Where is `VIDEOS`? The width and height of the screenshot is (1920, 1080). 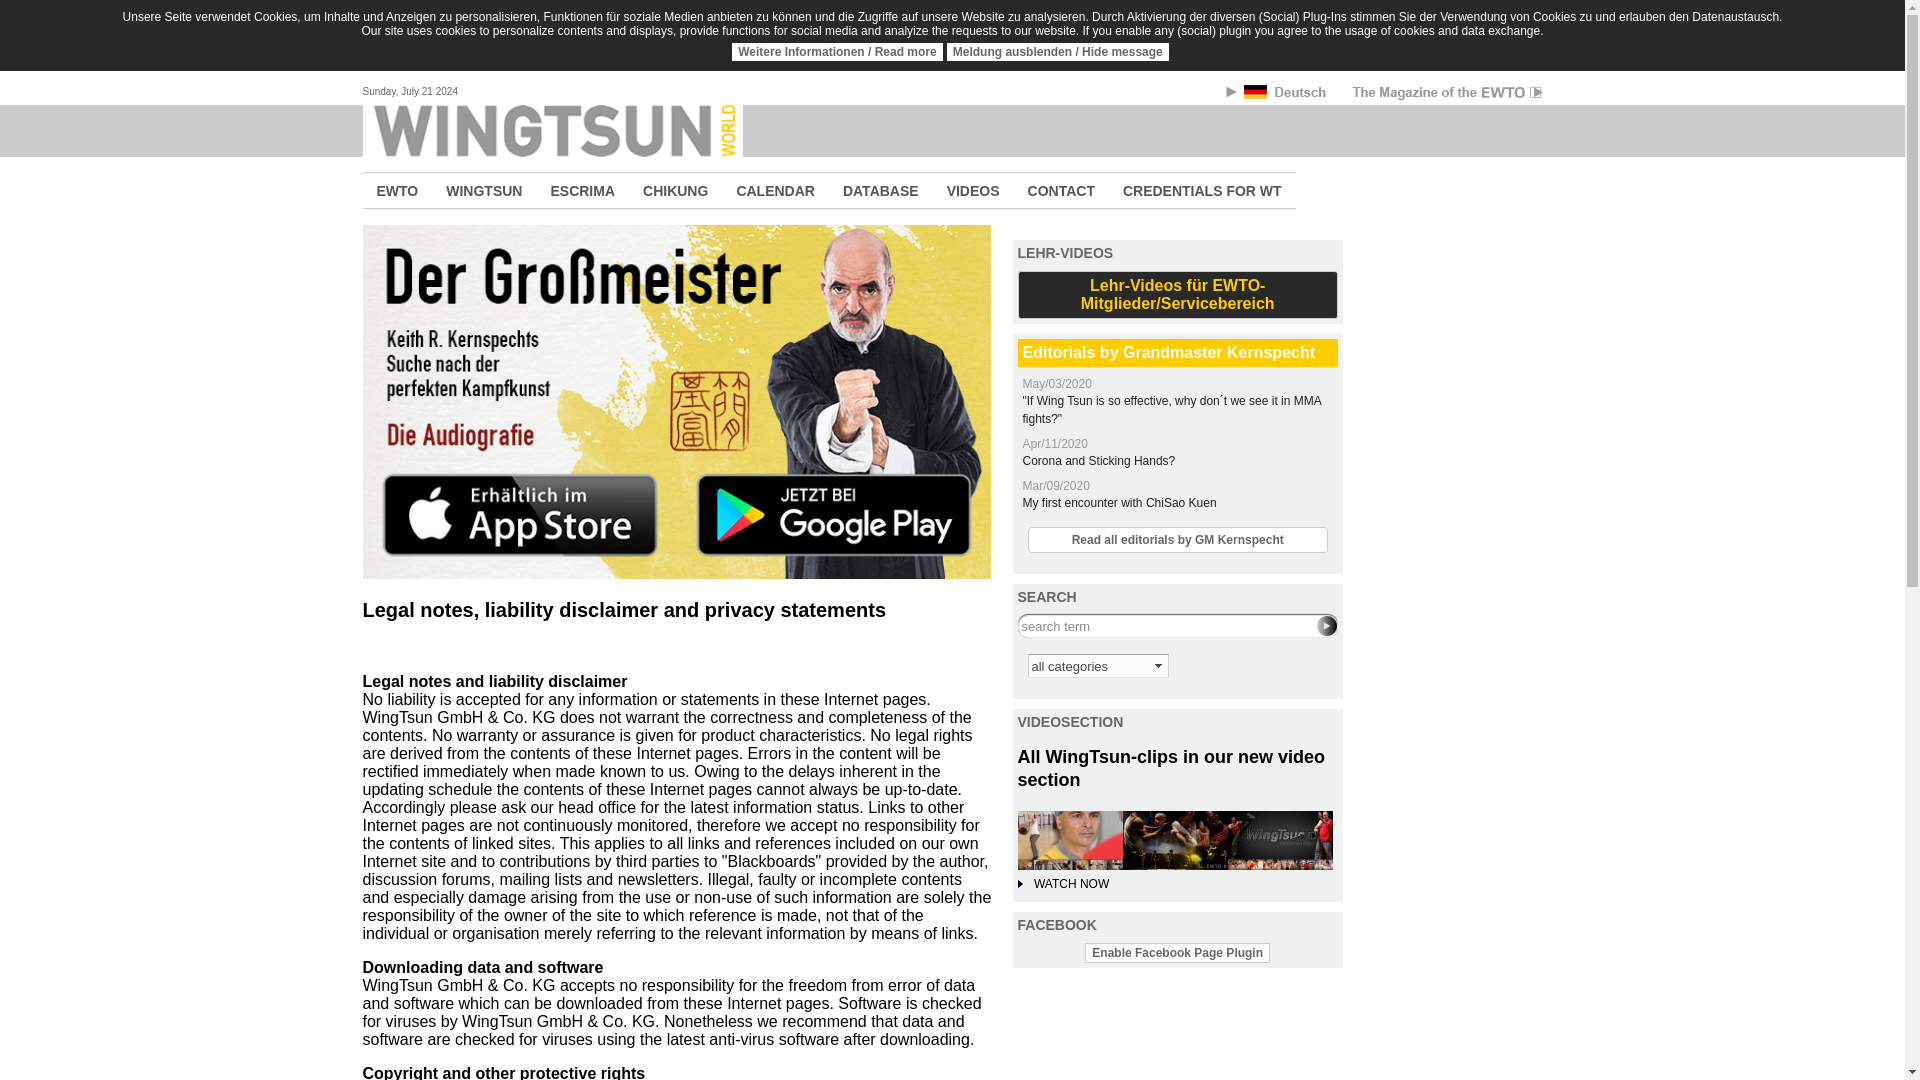
VIDEOS is located at coordinates (973, 190).